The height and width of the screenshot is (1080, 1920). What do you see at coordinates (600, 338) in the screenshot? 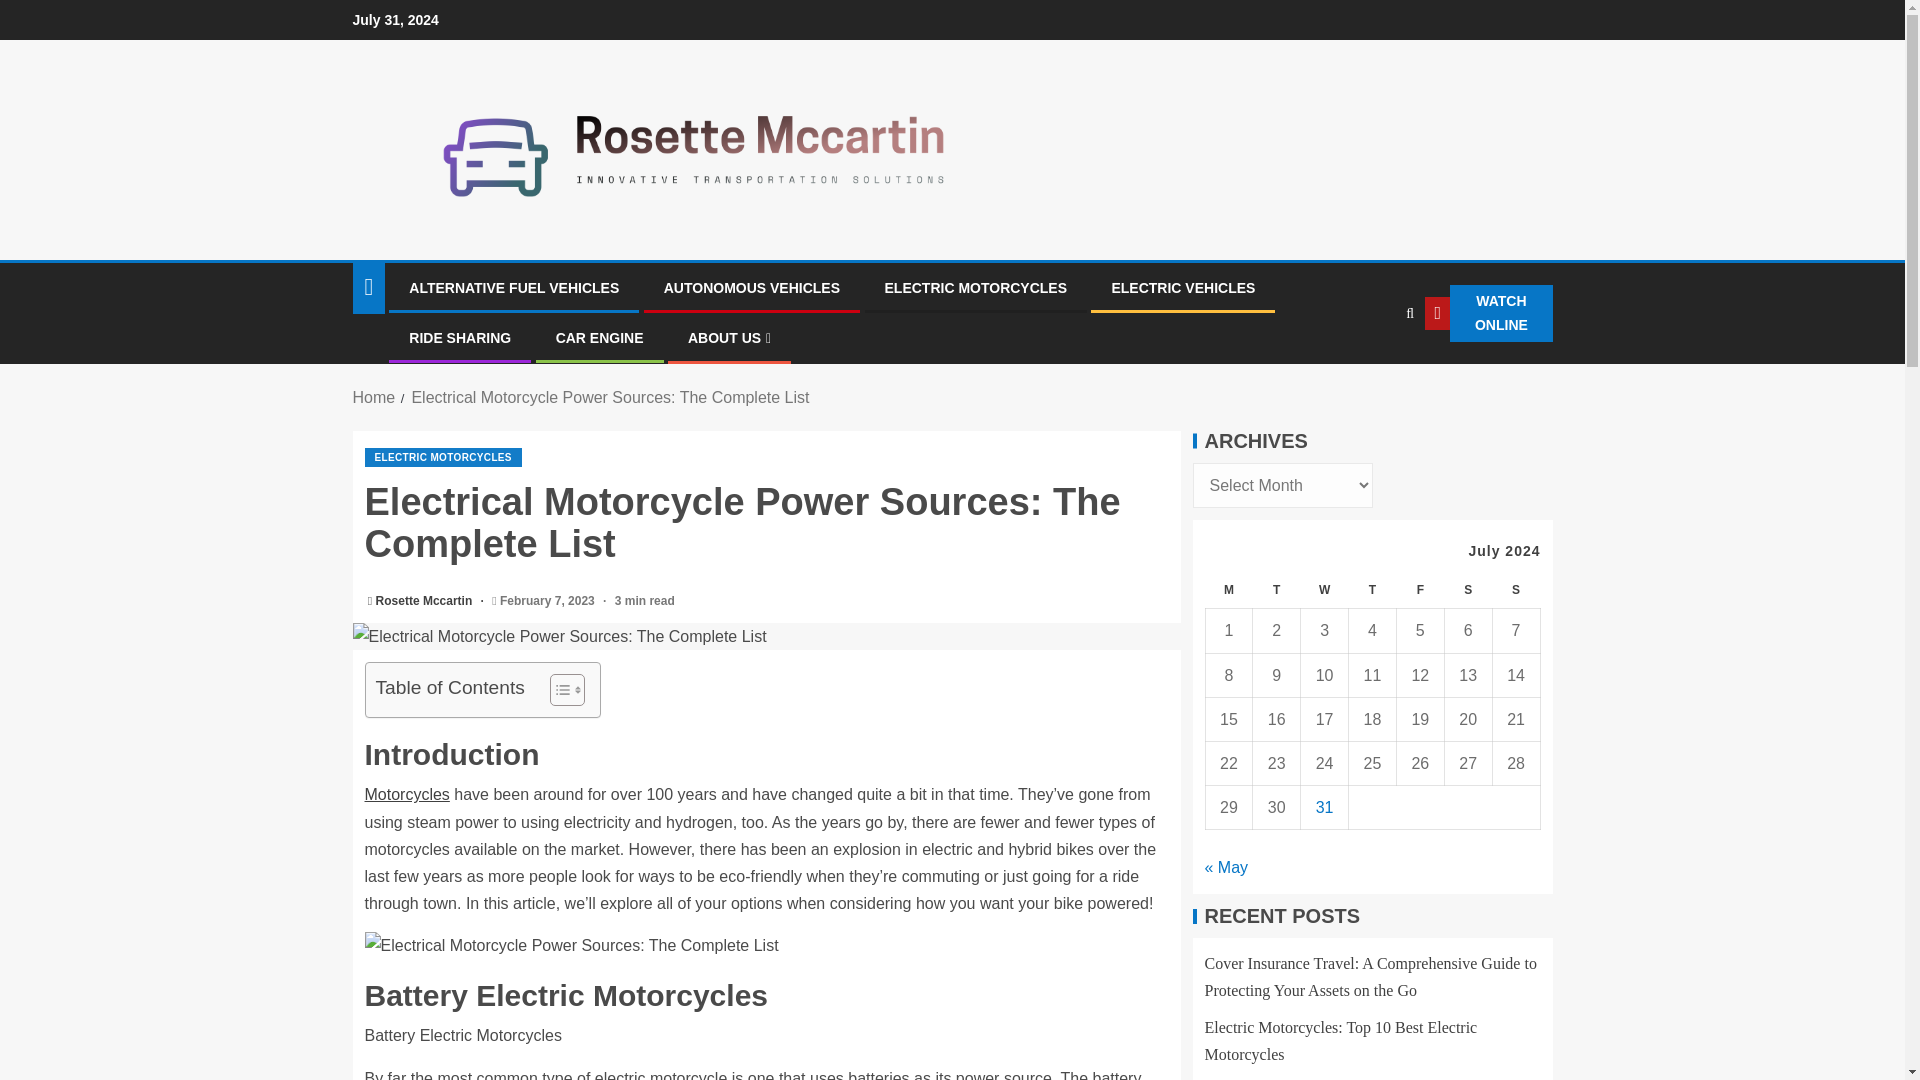
I see `CAR ENGINE` at bounding box center [600, 338].